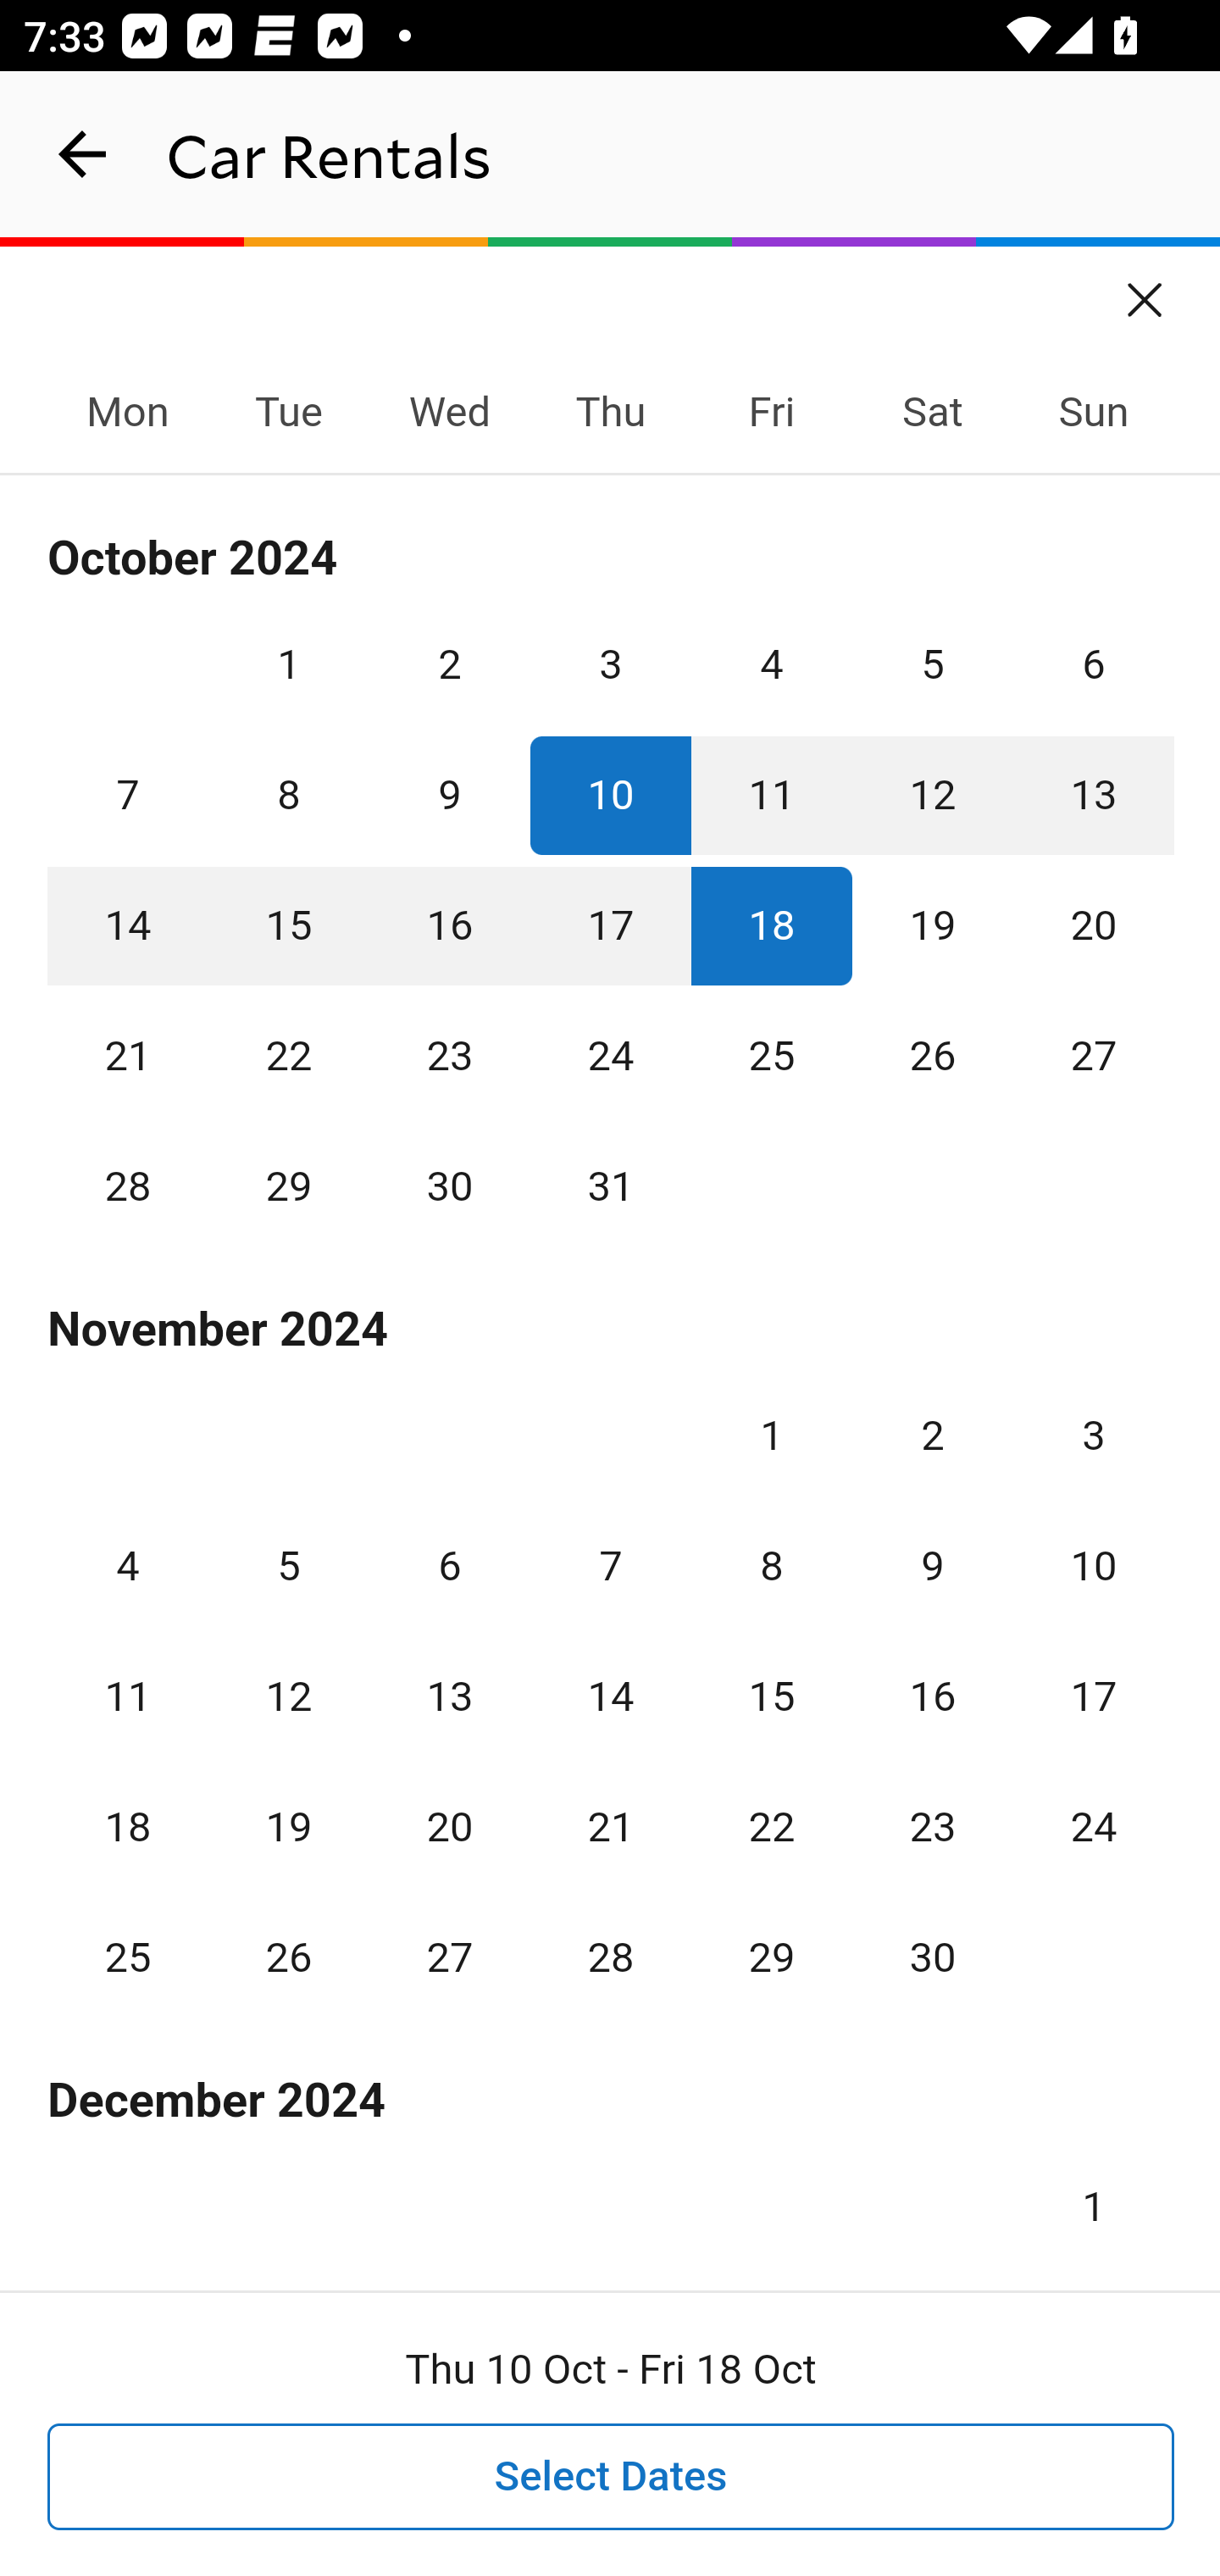  What do you see at coordinates (288, 1566) in the screenshot?
I see `5 November 2024` at bounding box center [288, 1566].